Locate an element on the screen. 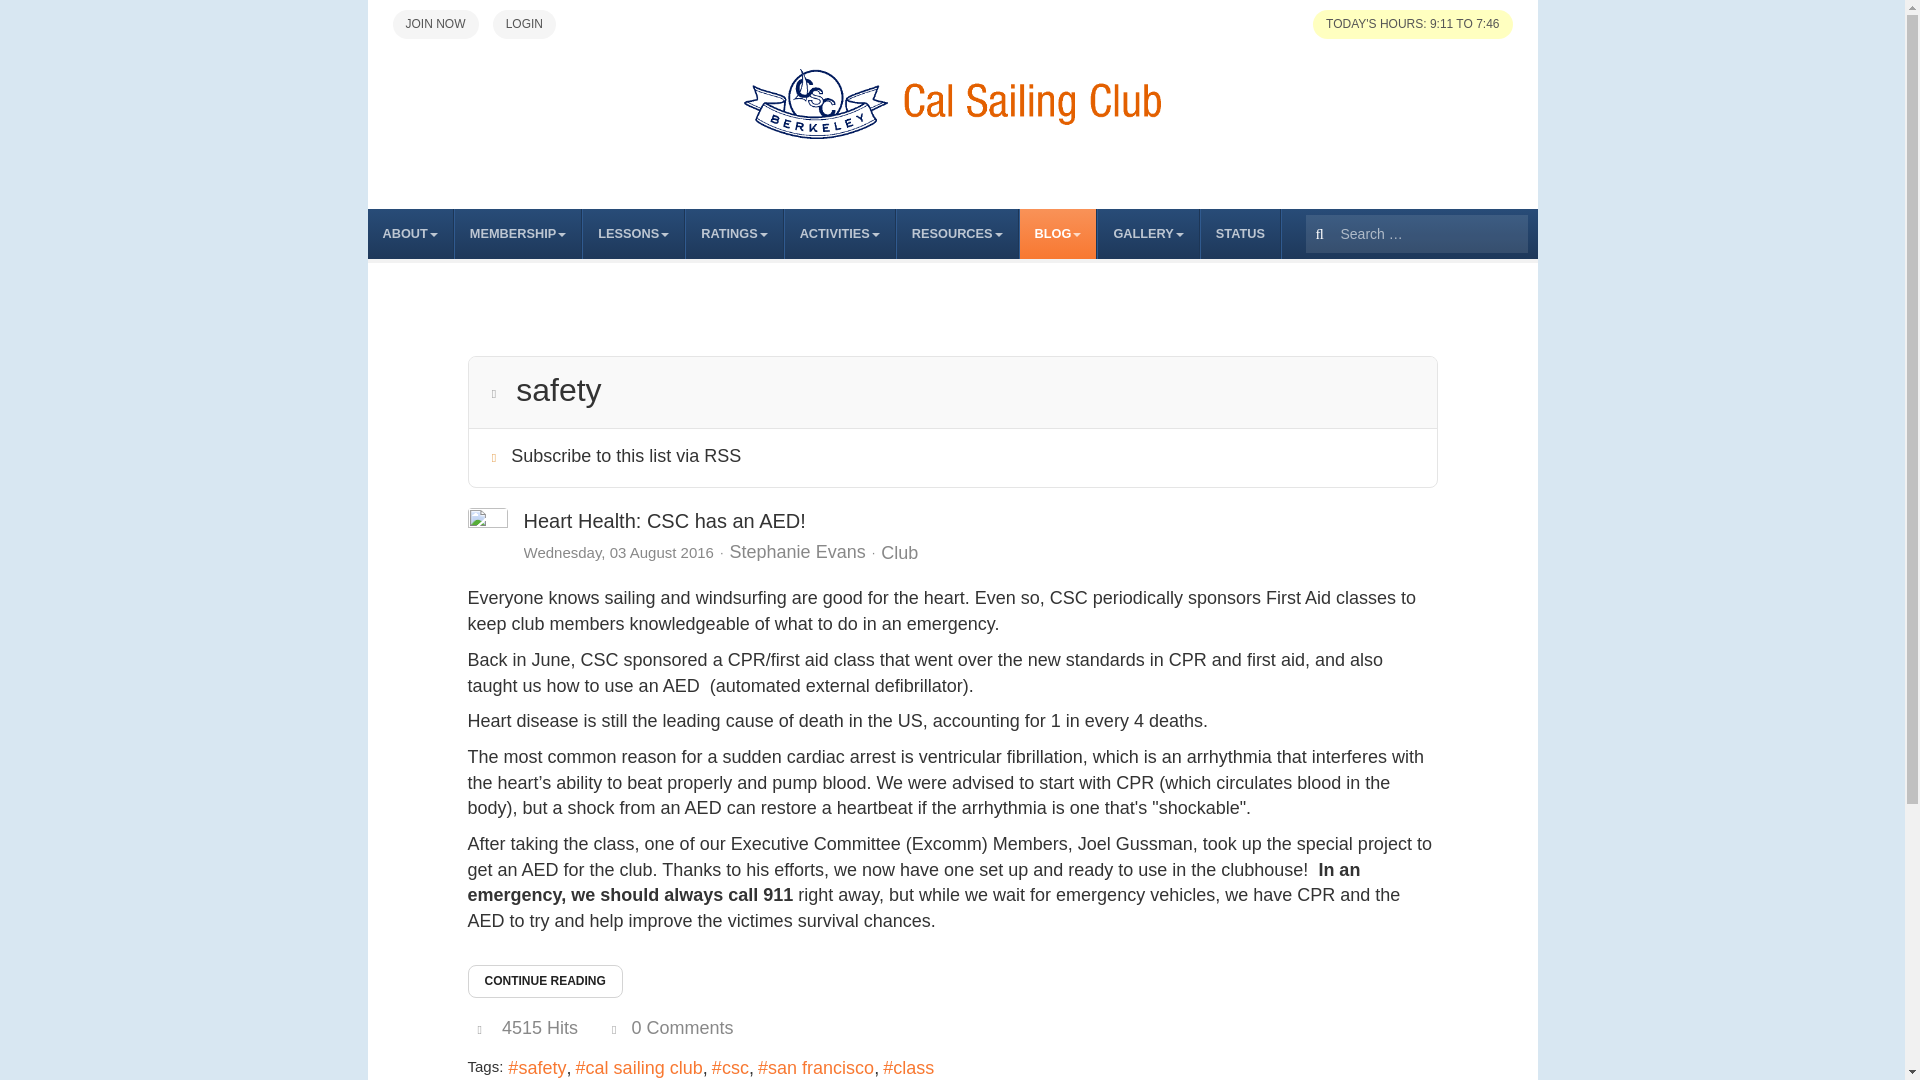  CSC Club Status is located at coordinates (1412, 24).